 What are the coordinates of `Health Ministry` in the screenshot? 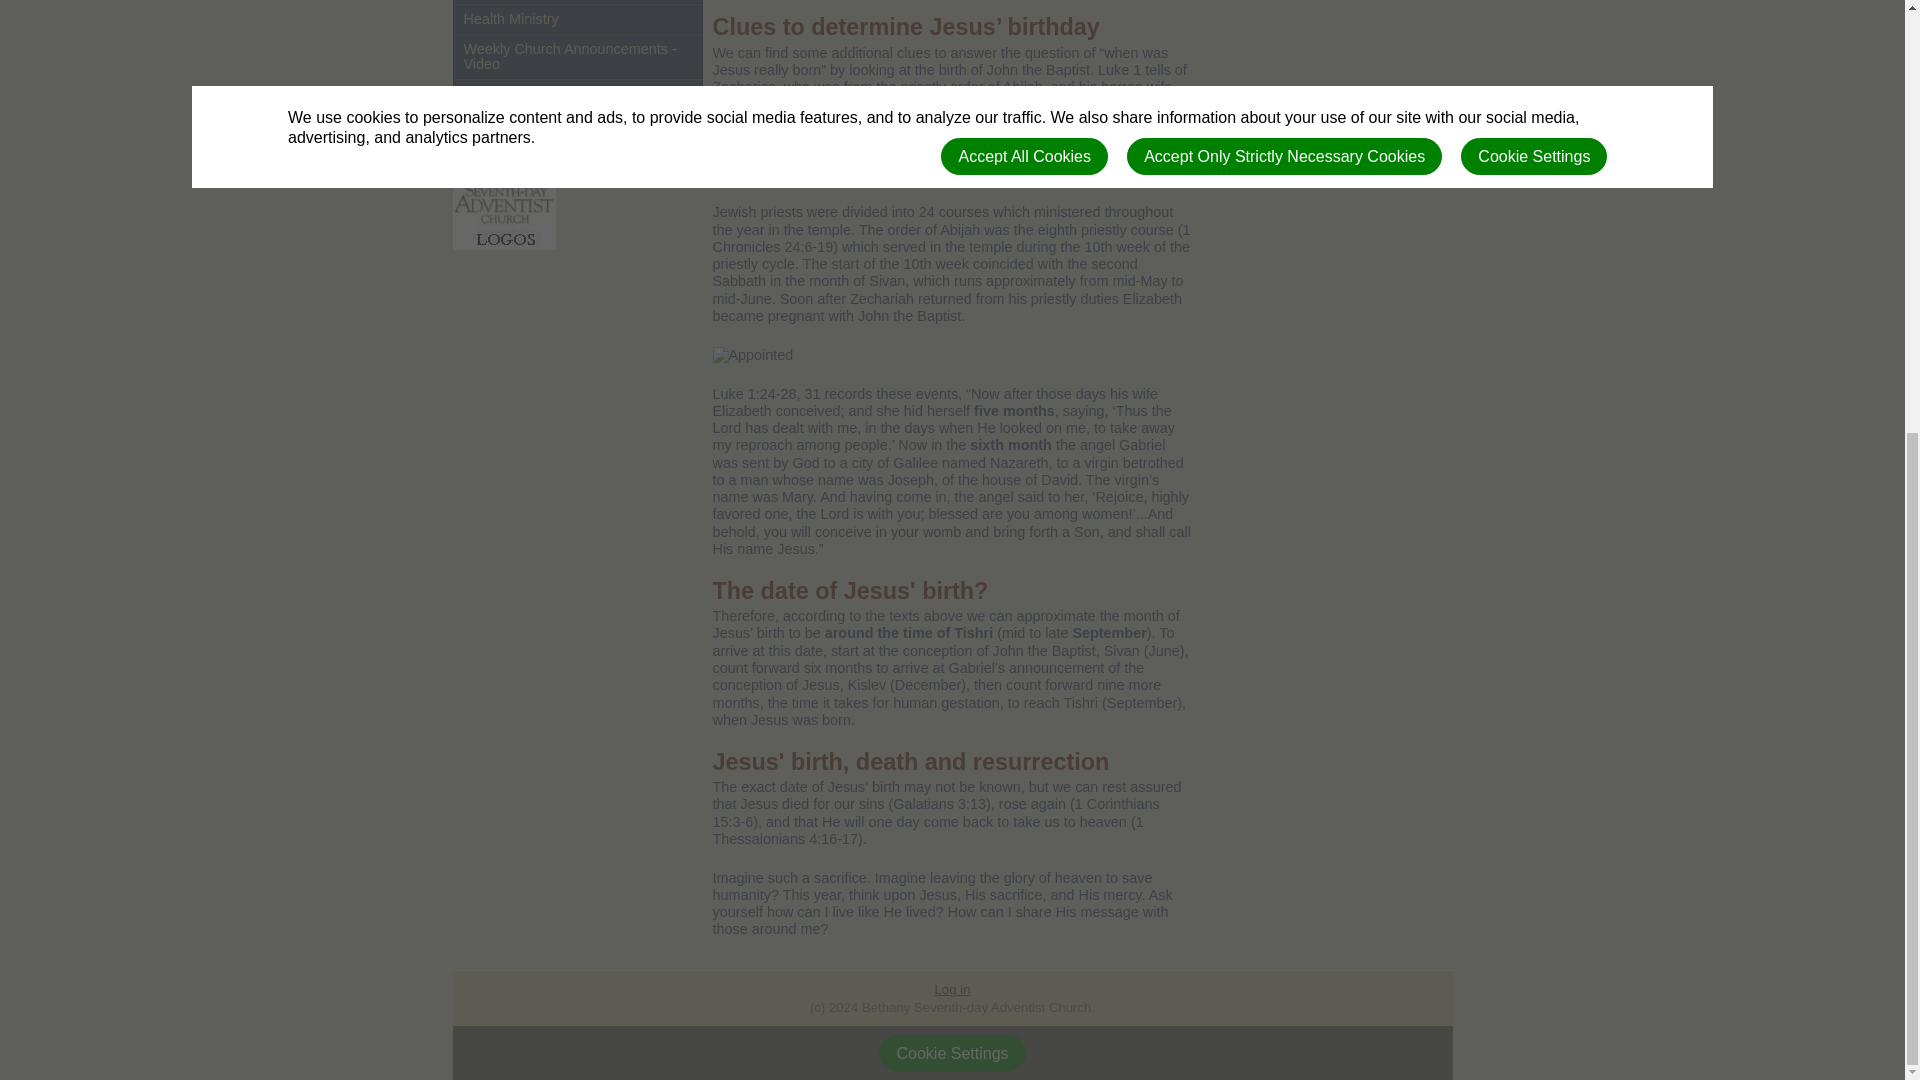 It's located at (578, 18).